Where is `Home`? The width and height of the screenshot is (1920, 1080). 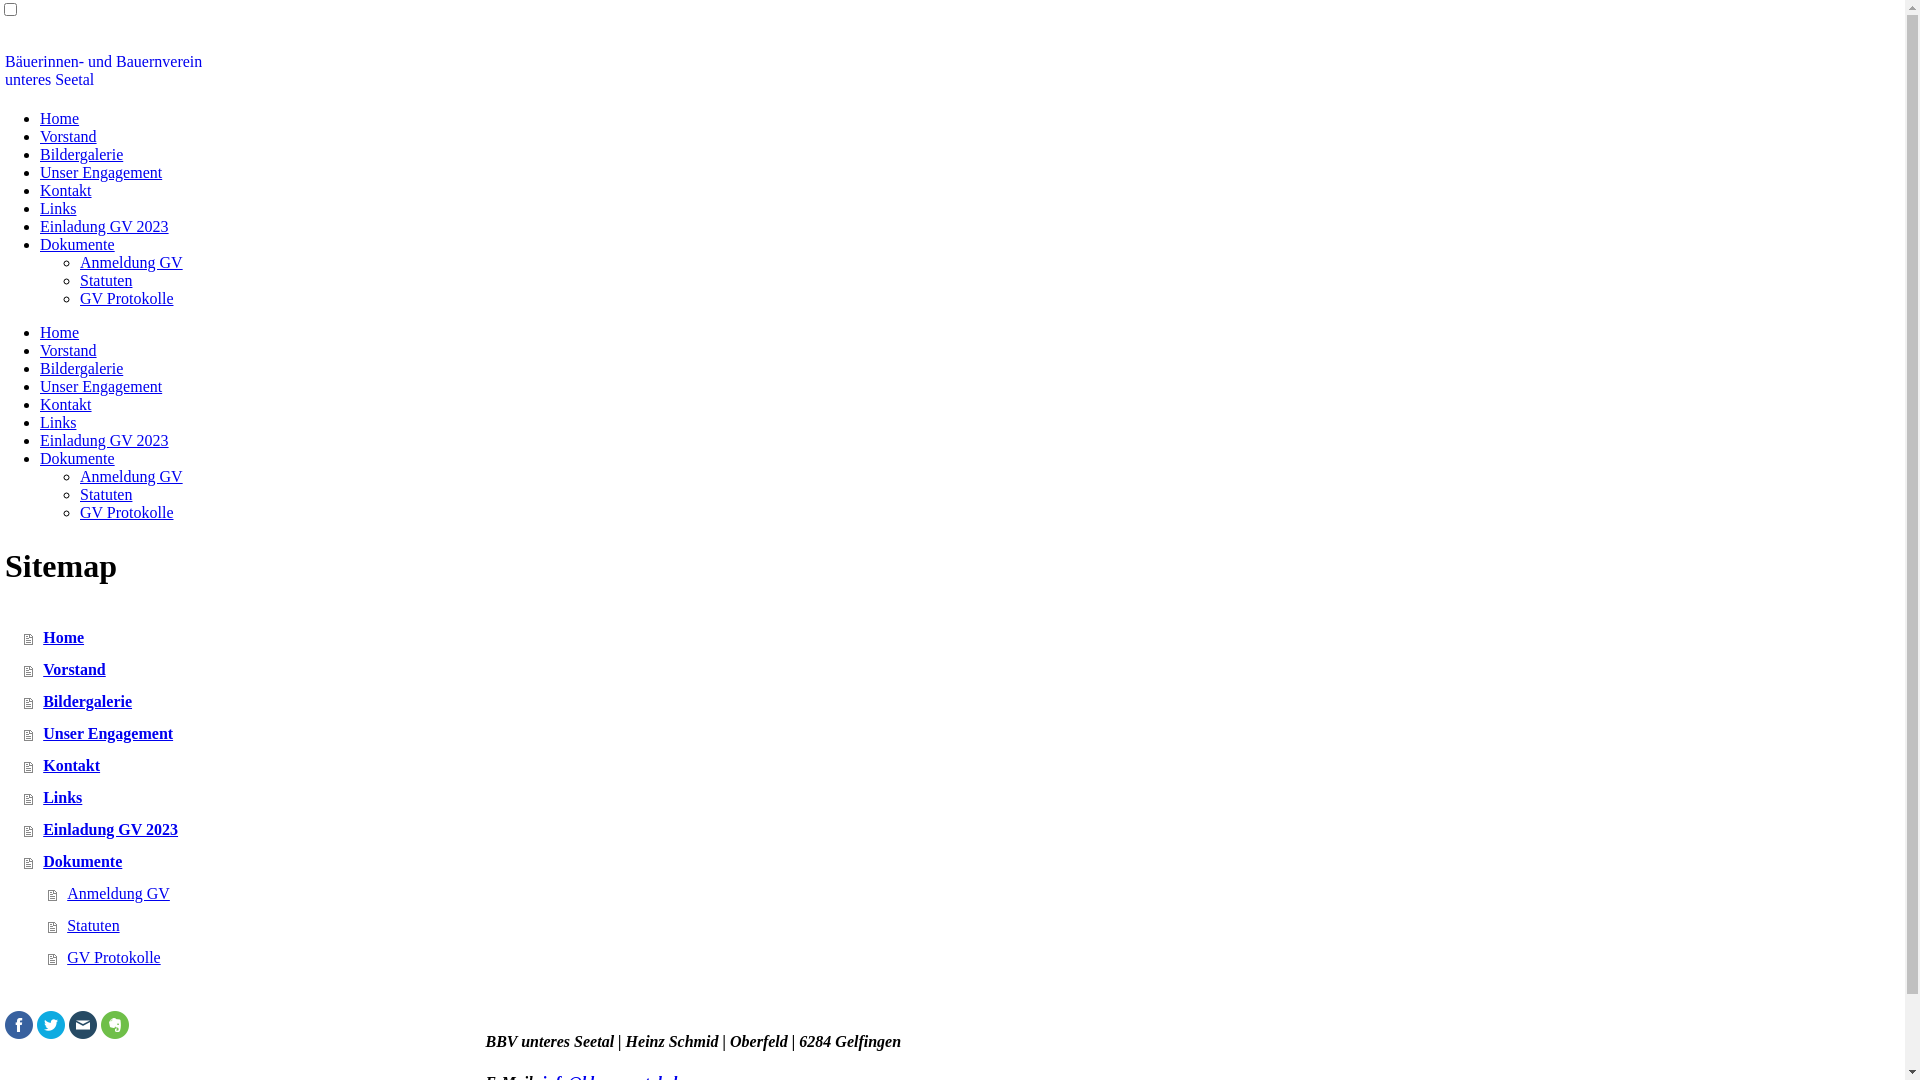
Home is located at coordinates (964, 638).